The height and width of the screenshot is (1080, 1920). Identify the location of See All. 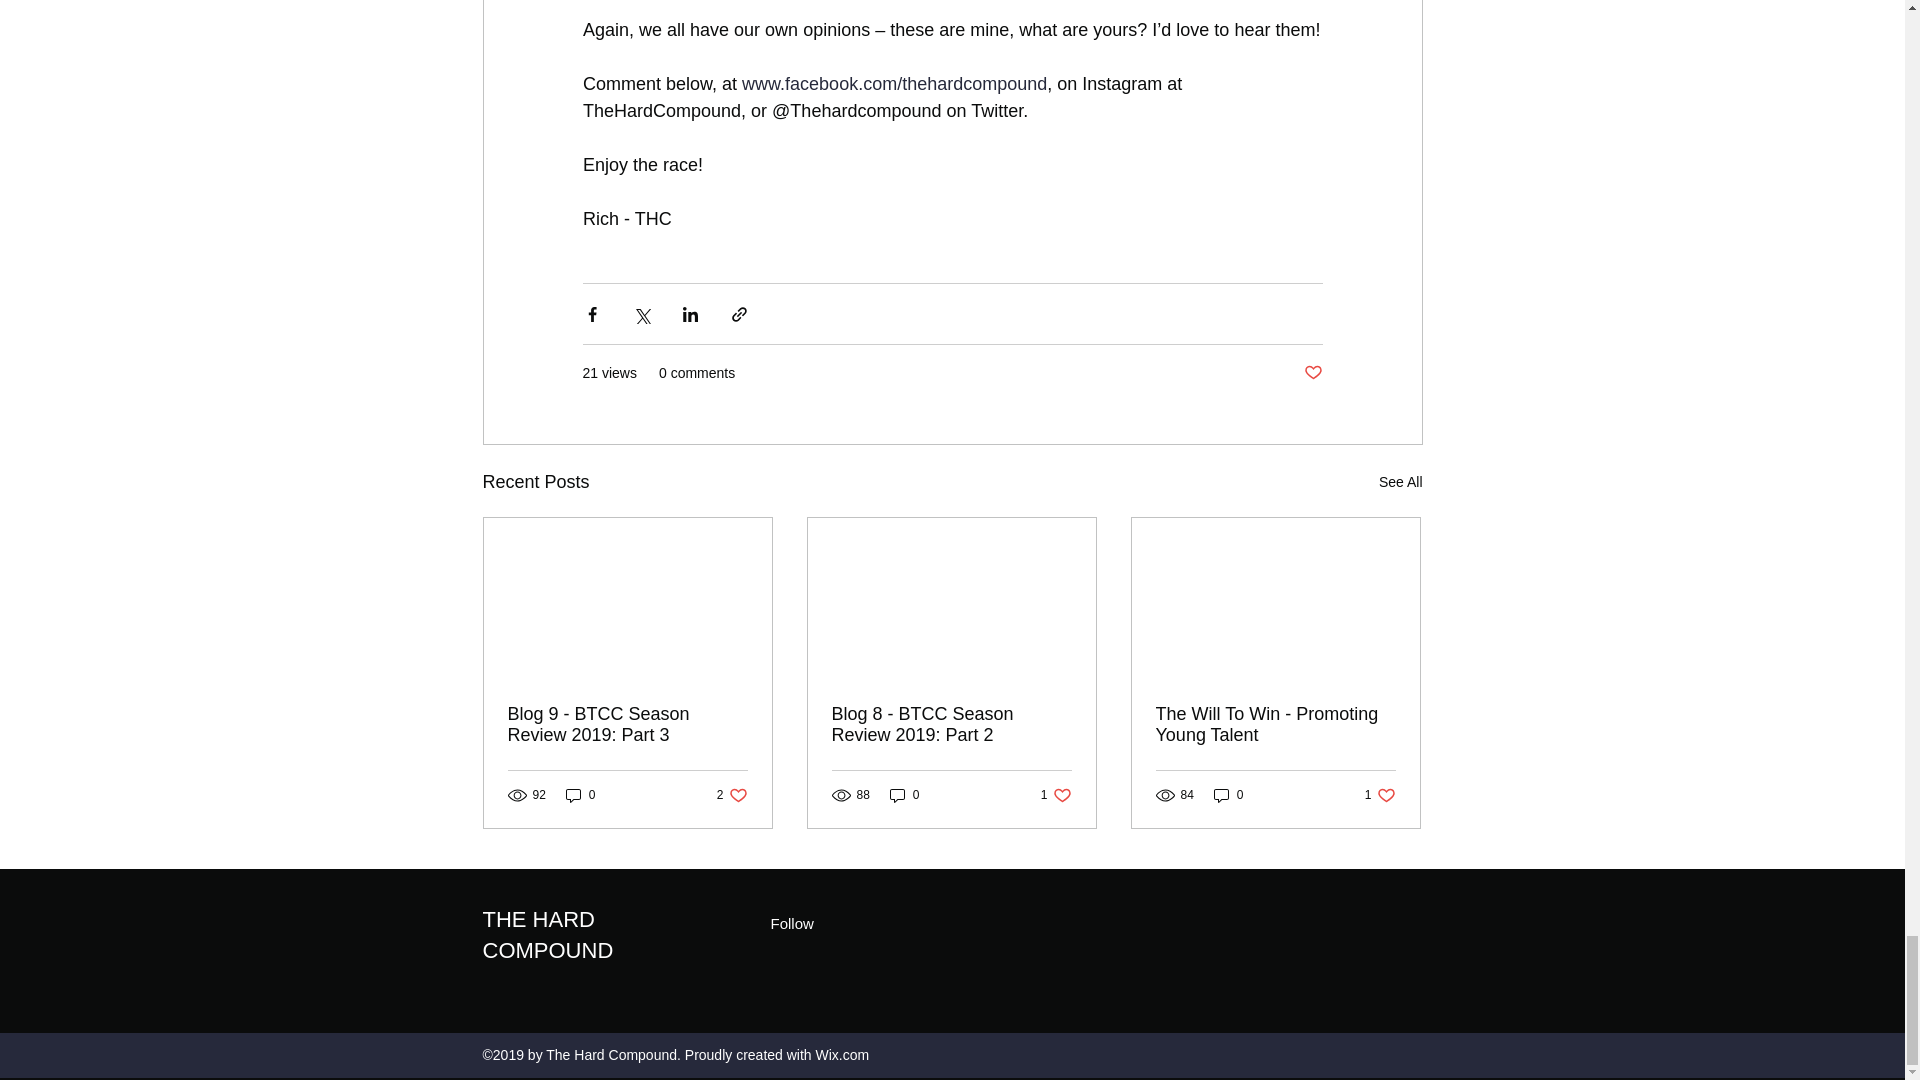
(628, 725).